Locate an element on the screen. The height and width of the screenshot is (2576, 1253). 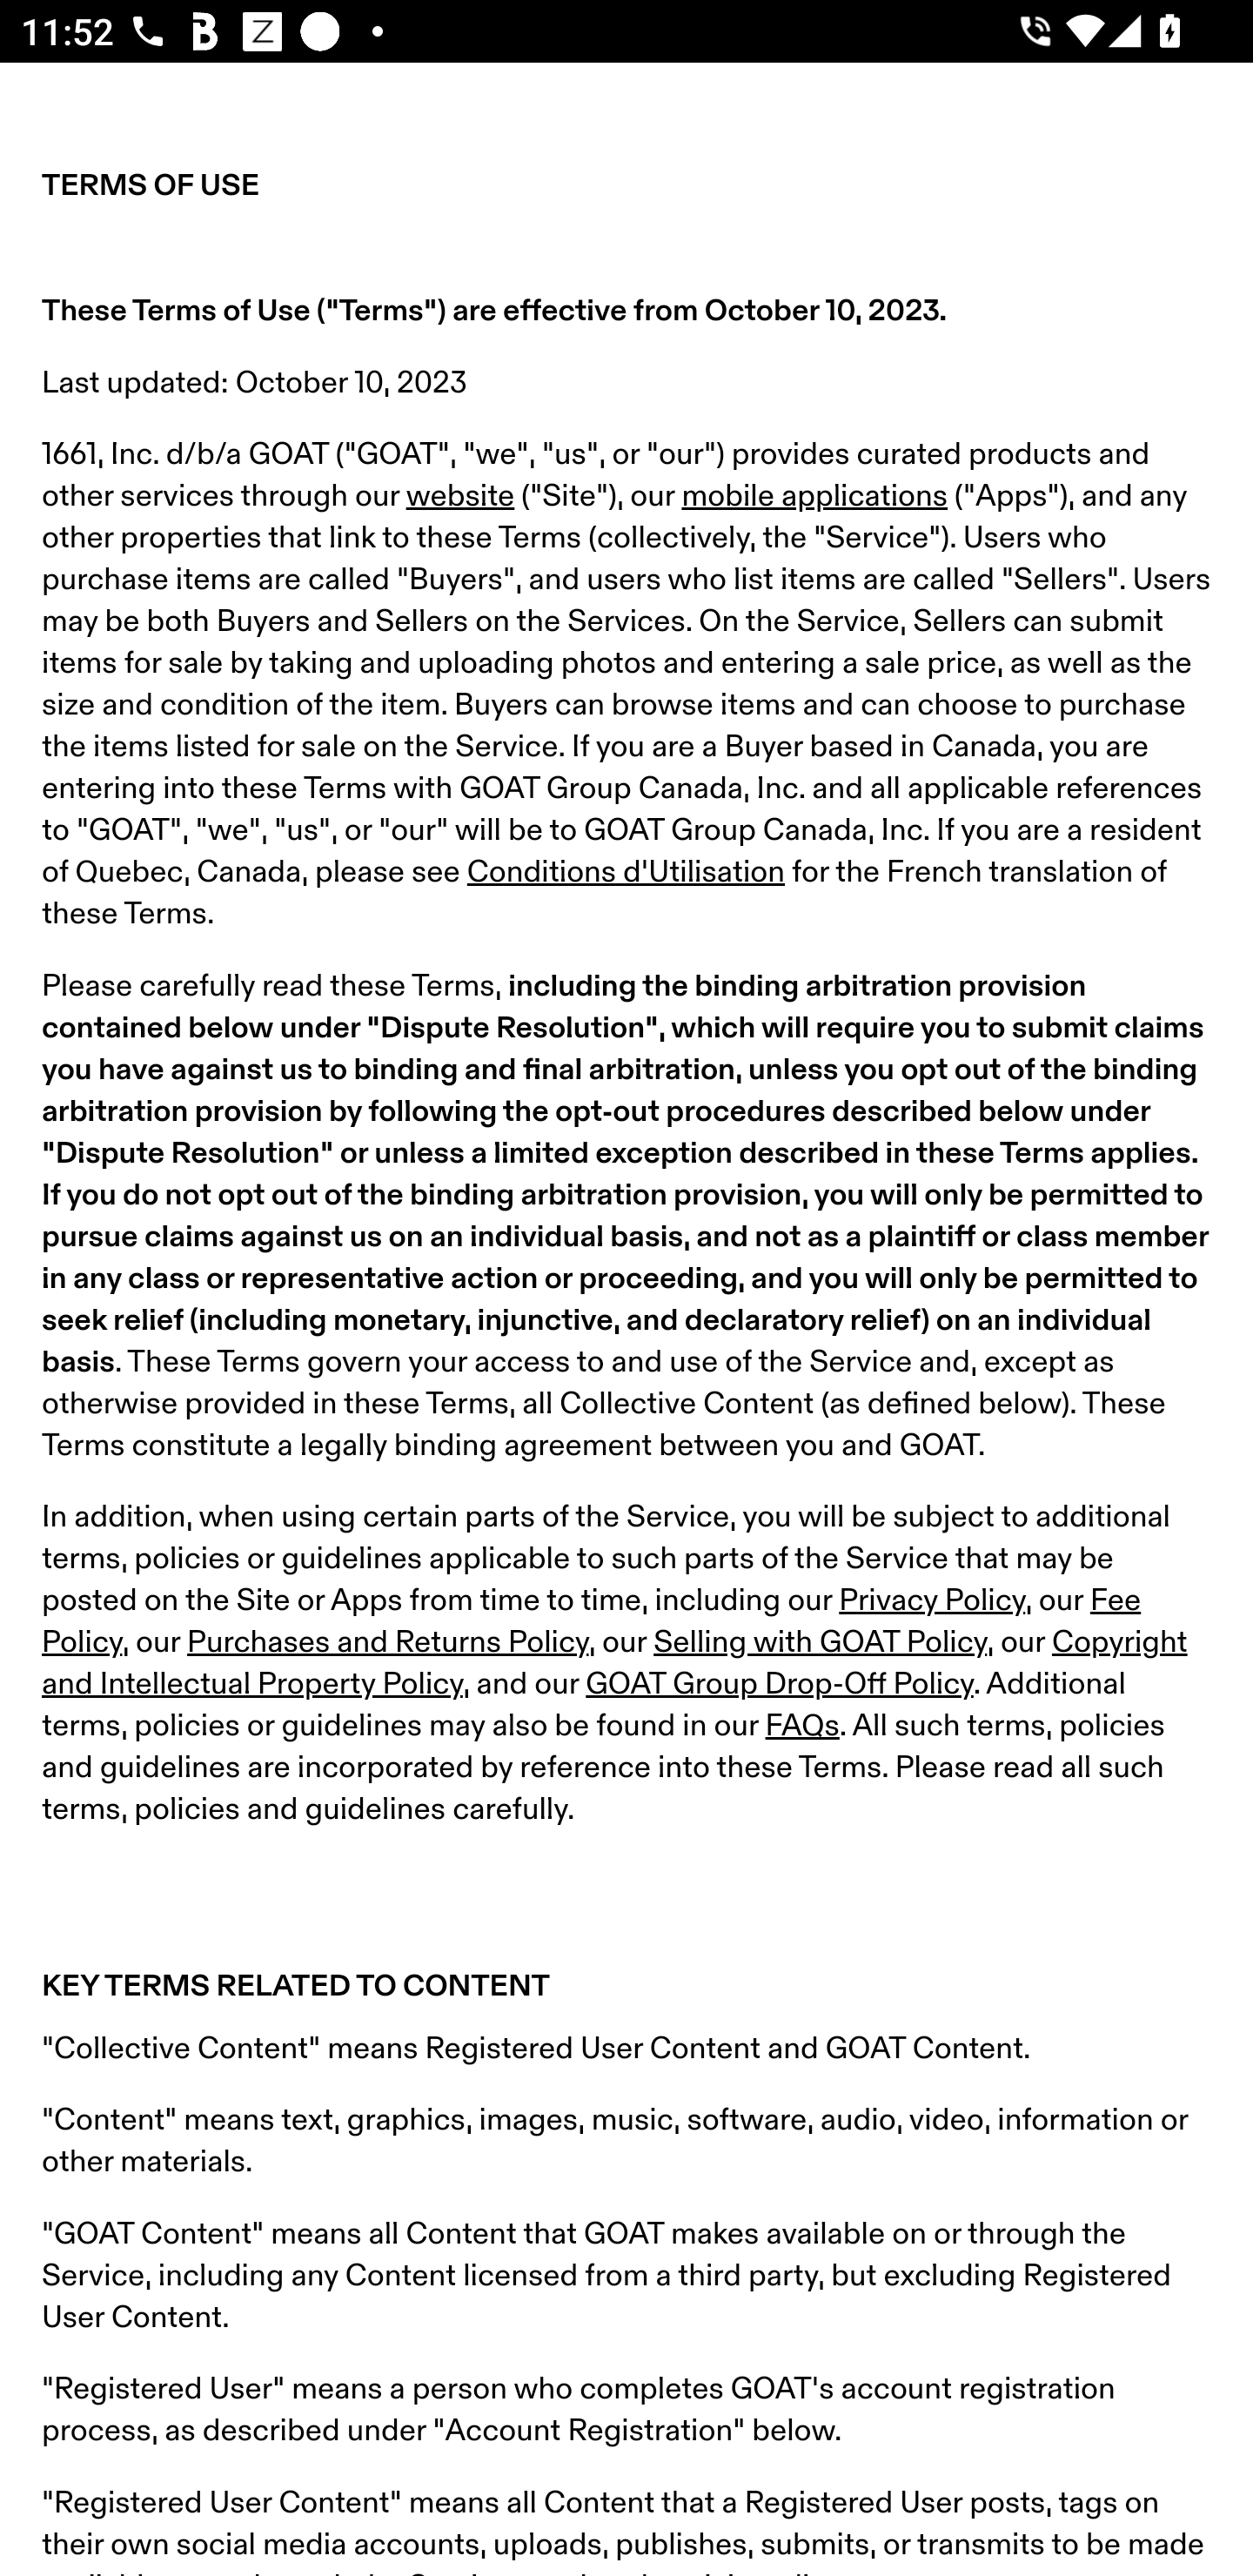
GOAT Group Drop-Off Policy is located at coordinates (779, 1686).